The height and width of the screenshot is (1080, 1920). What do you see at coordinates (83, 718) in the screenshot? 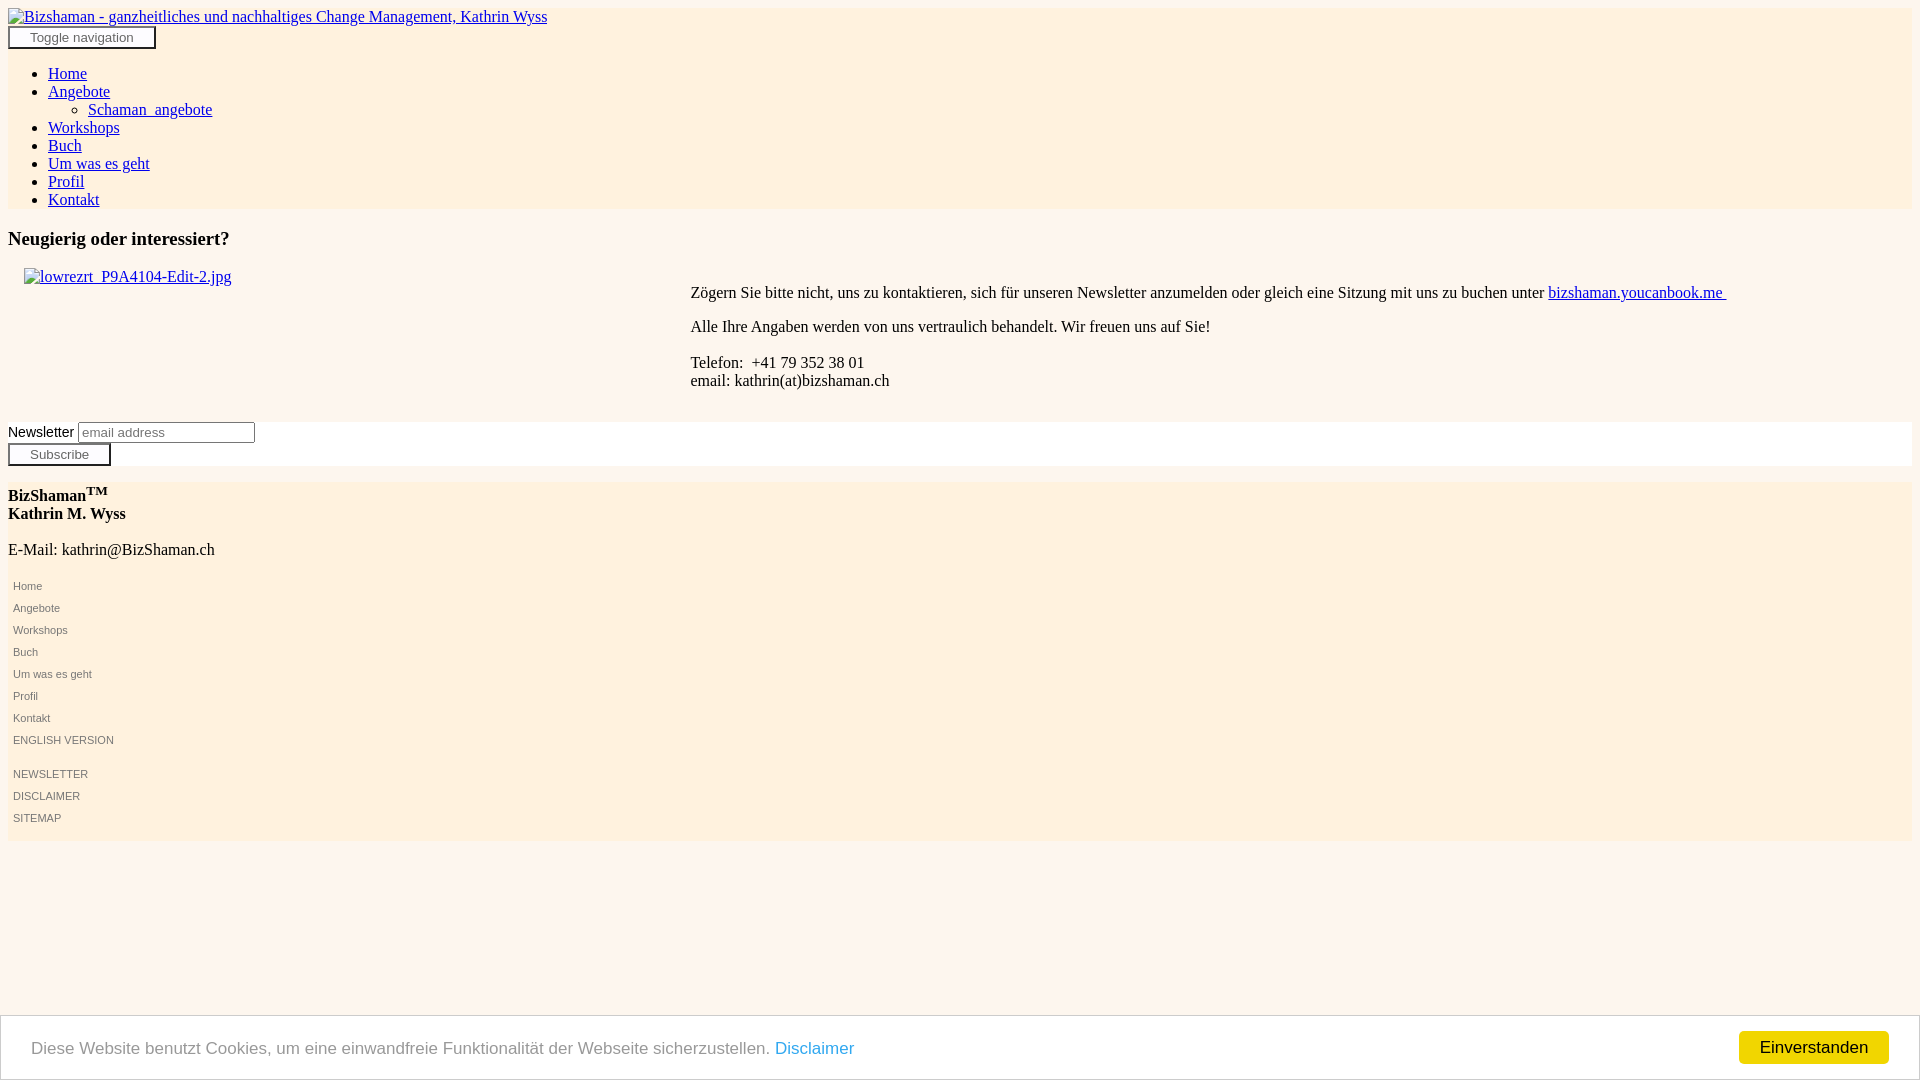
I see `Kontakt` at bounding box center [83, 718].